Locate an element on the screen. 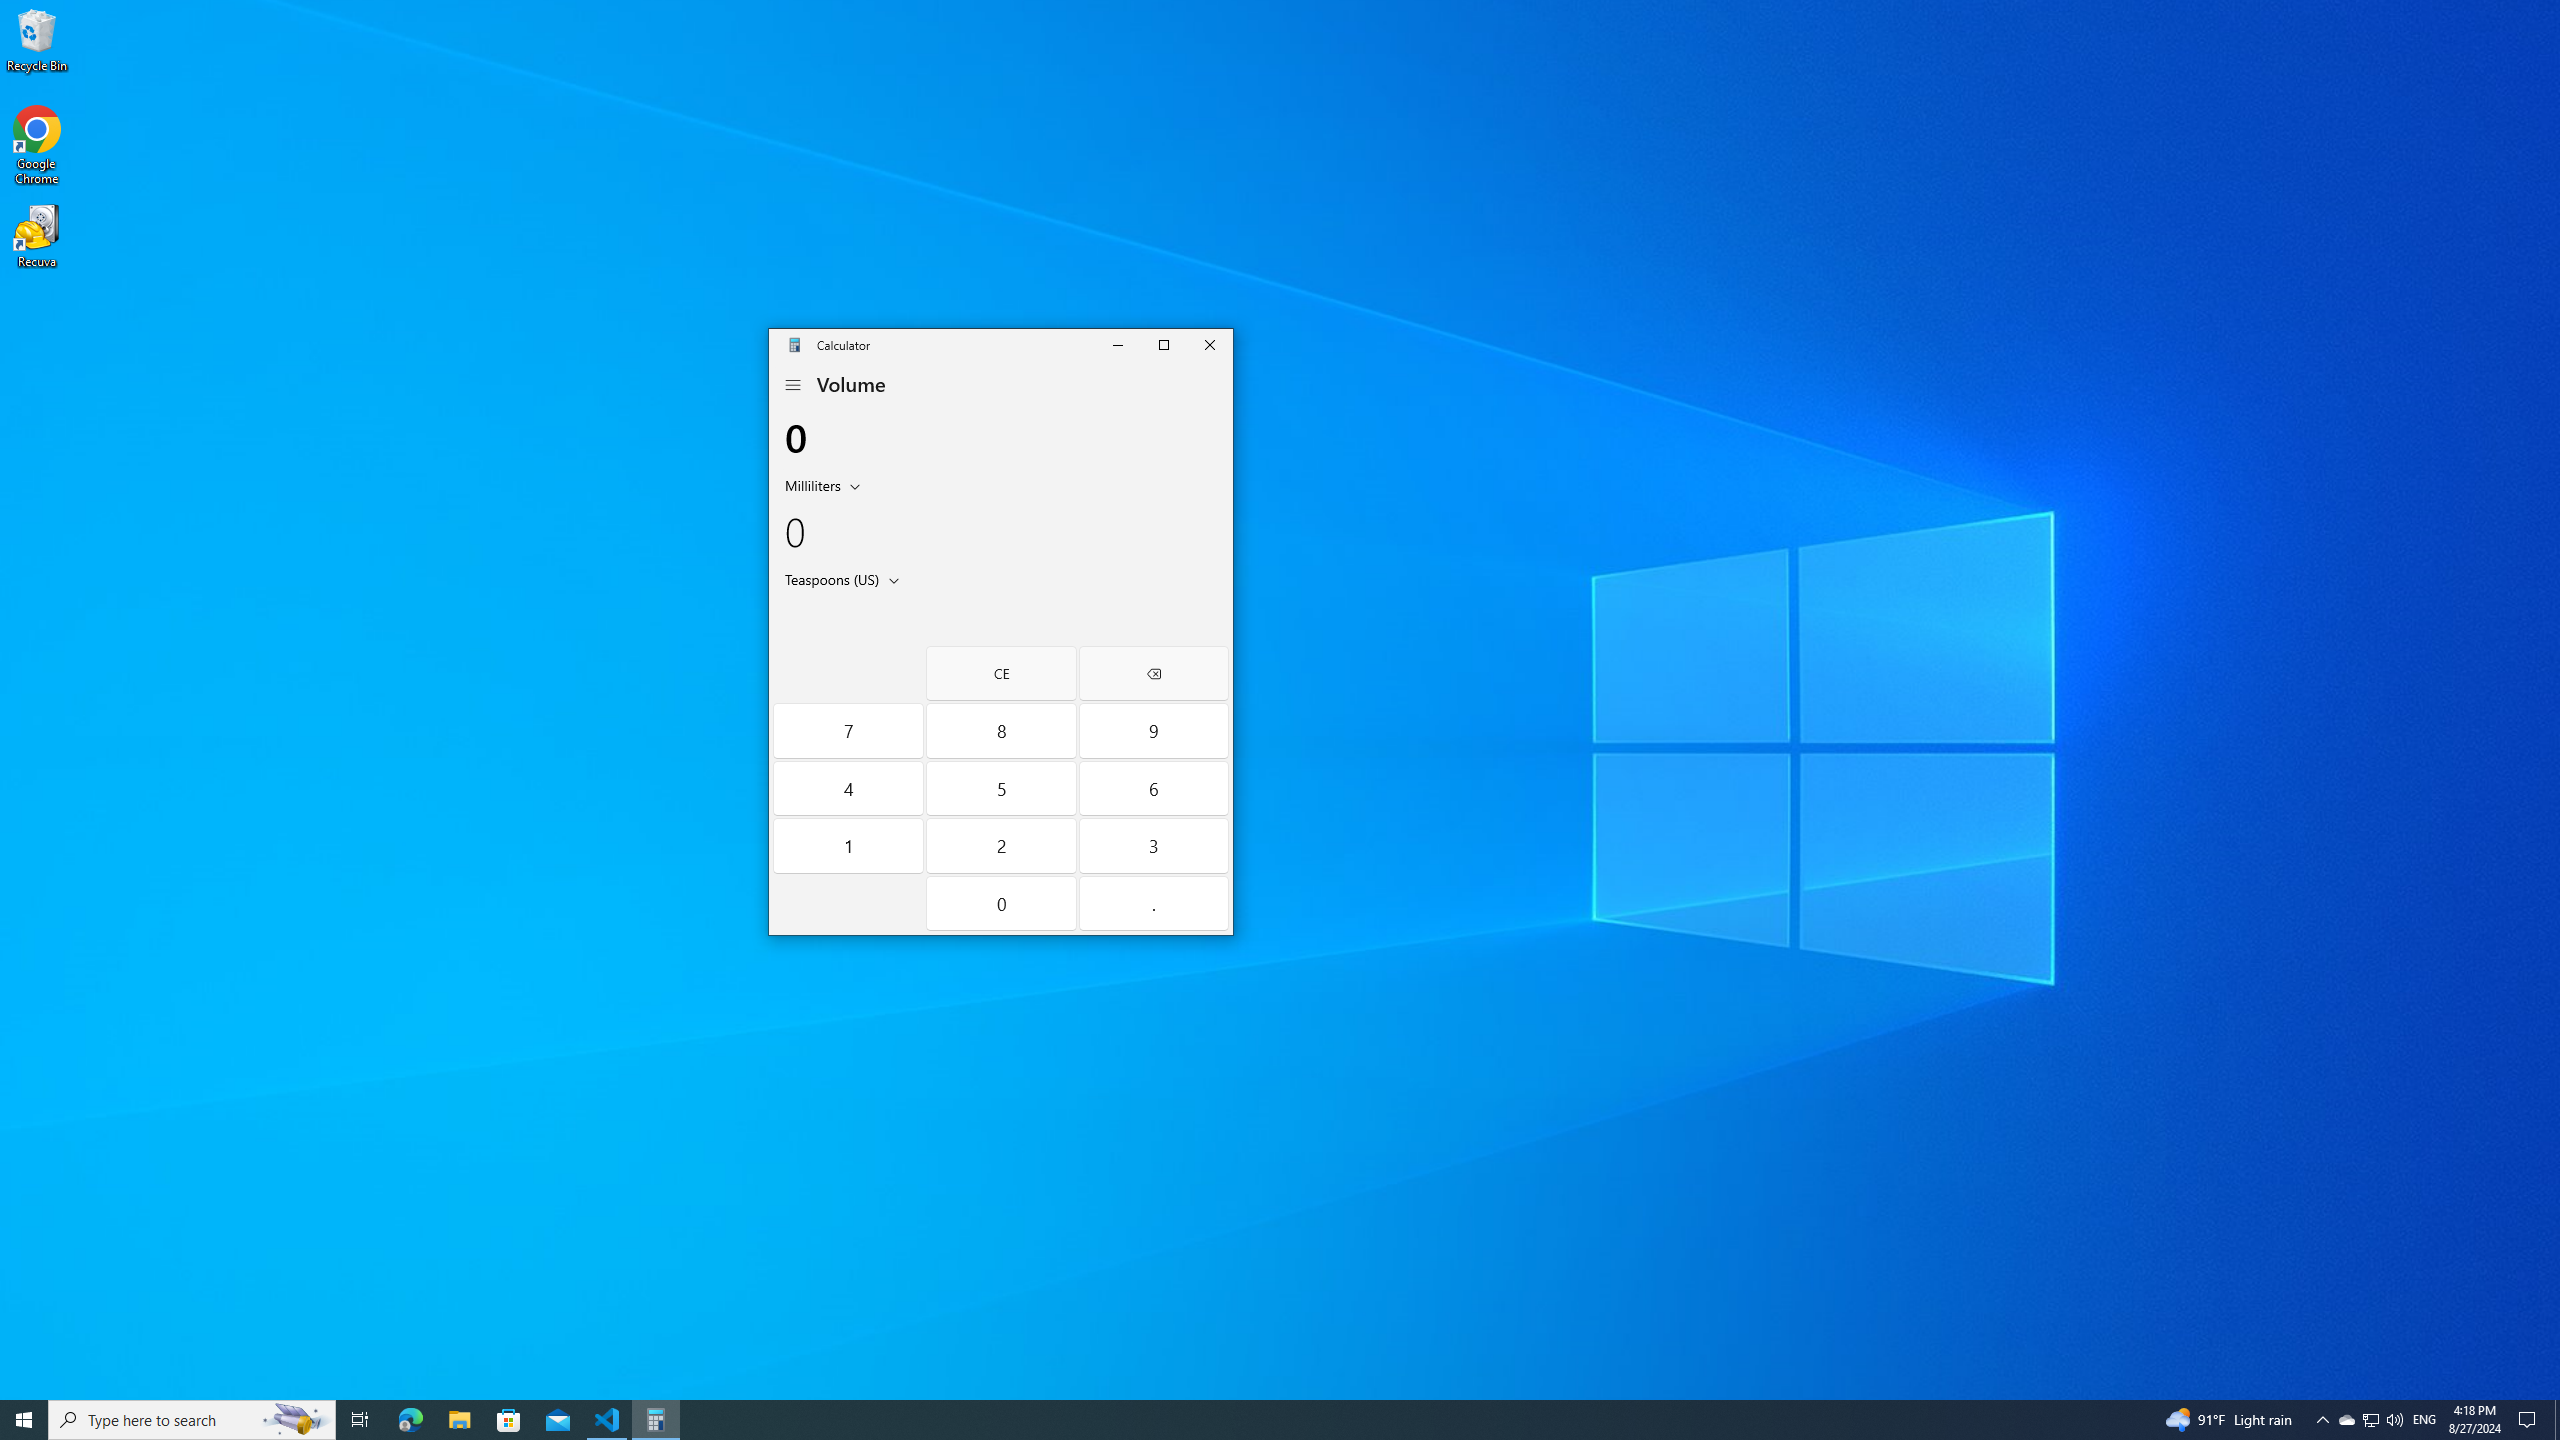 The width and height of the screenshot is (2560, 1440). Zero is located at coordinates (1002, 903).